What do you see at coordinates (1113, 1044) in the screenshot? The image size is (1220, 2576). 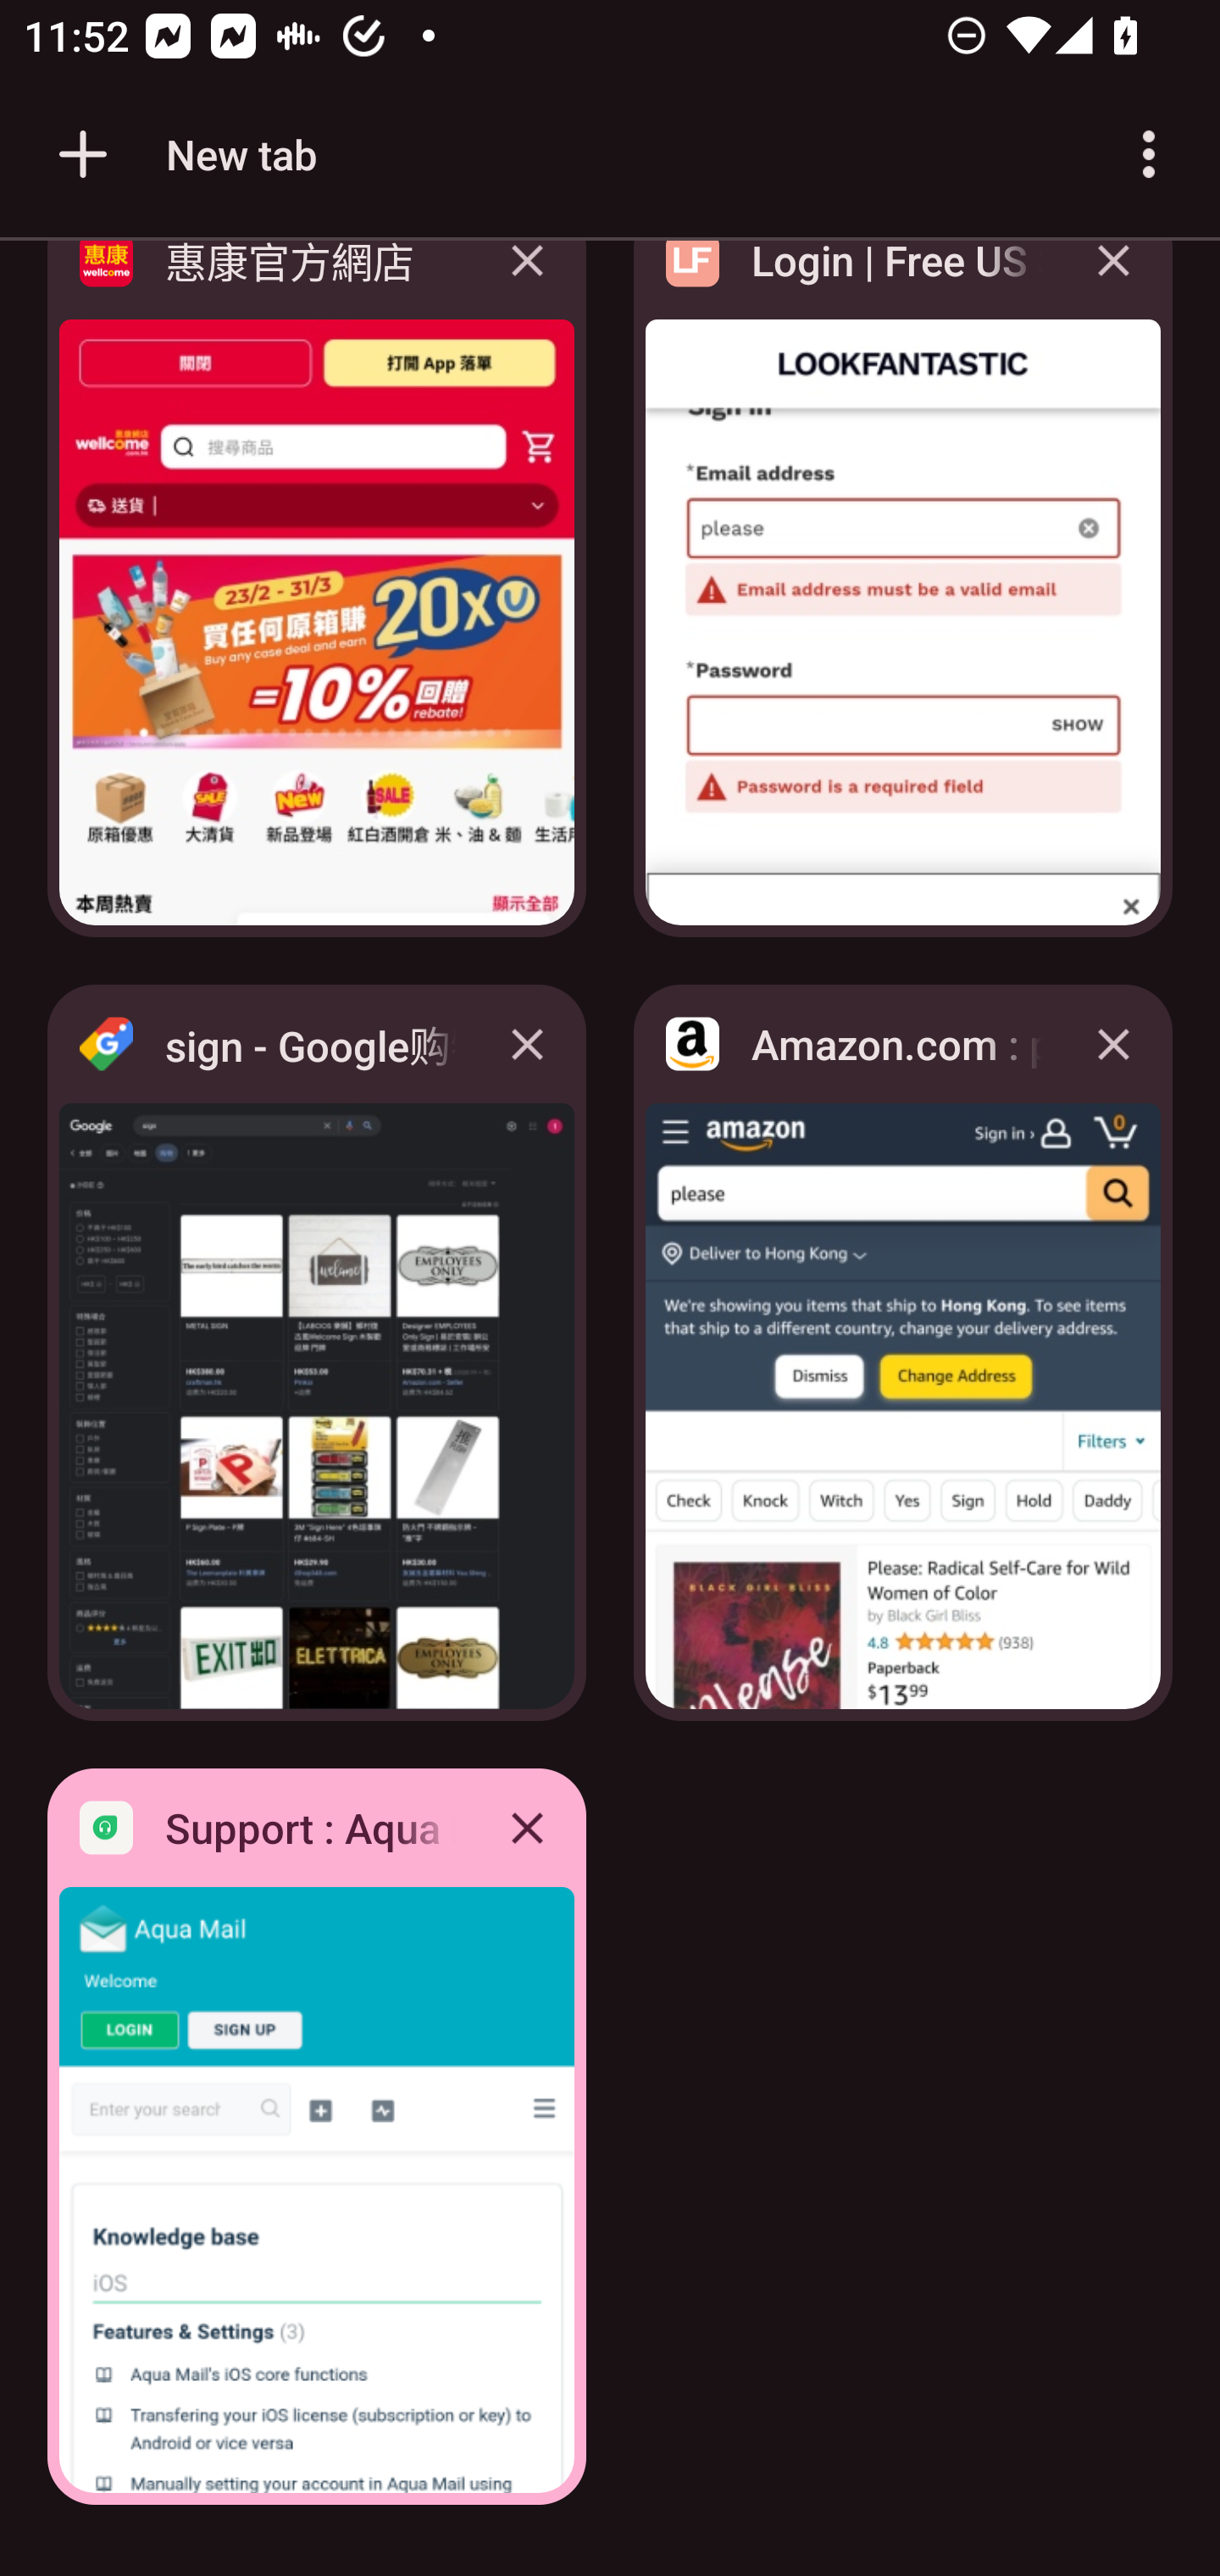 I see `Close Amazon.com : please tab` at bounding box center [1113, 1044].